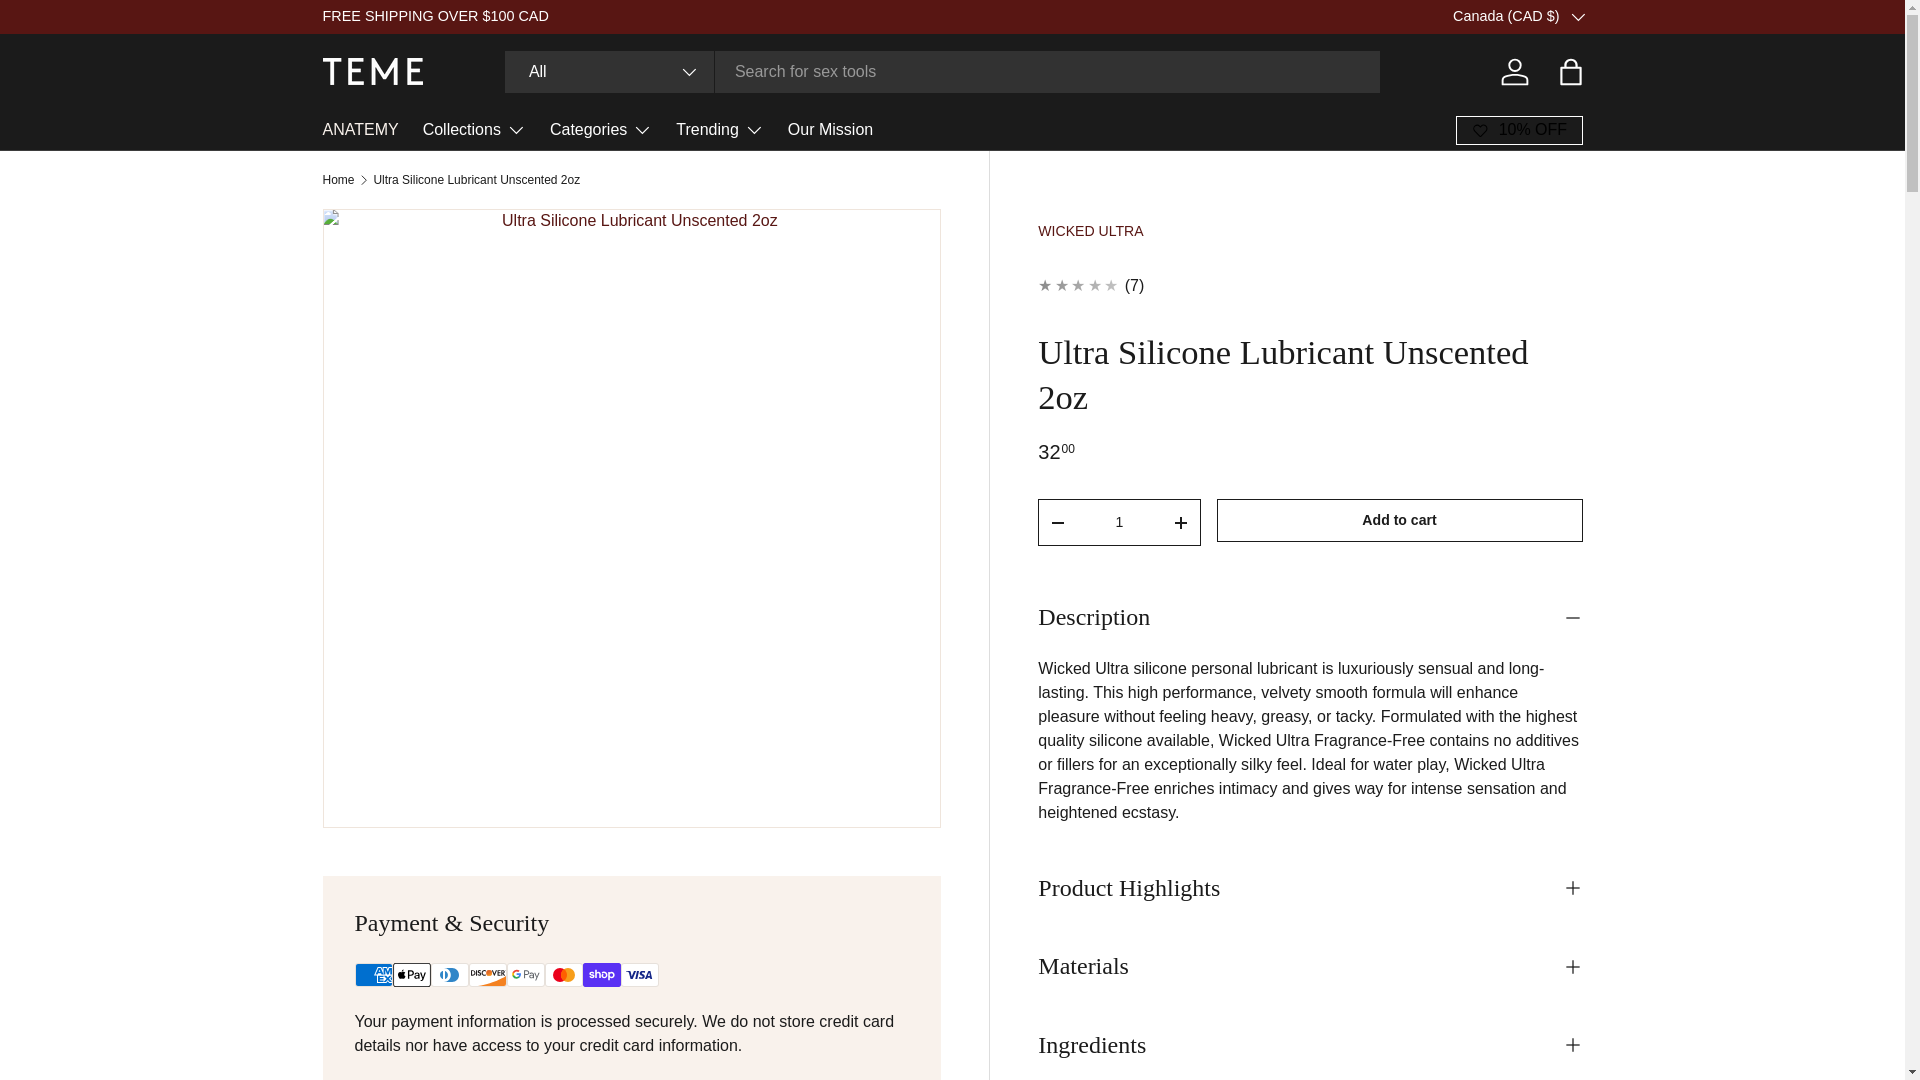  What do you see at coordinates (562, 975) in the screenshot?
I see `Mastercard` at bounding box center [562, 975].